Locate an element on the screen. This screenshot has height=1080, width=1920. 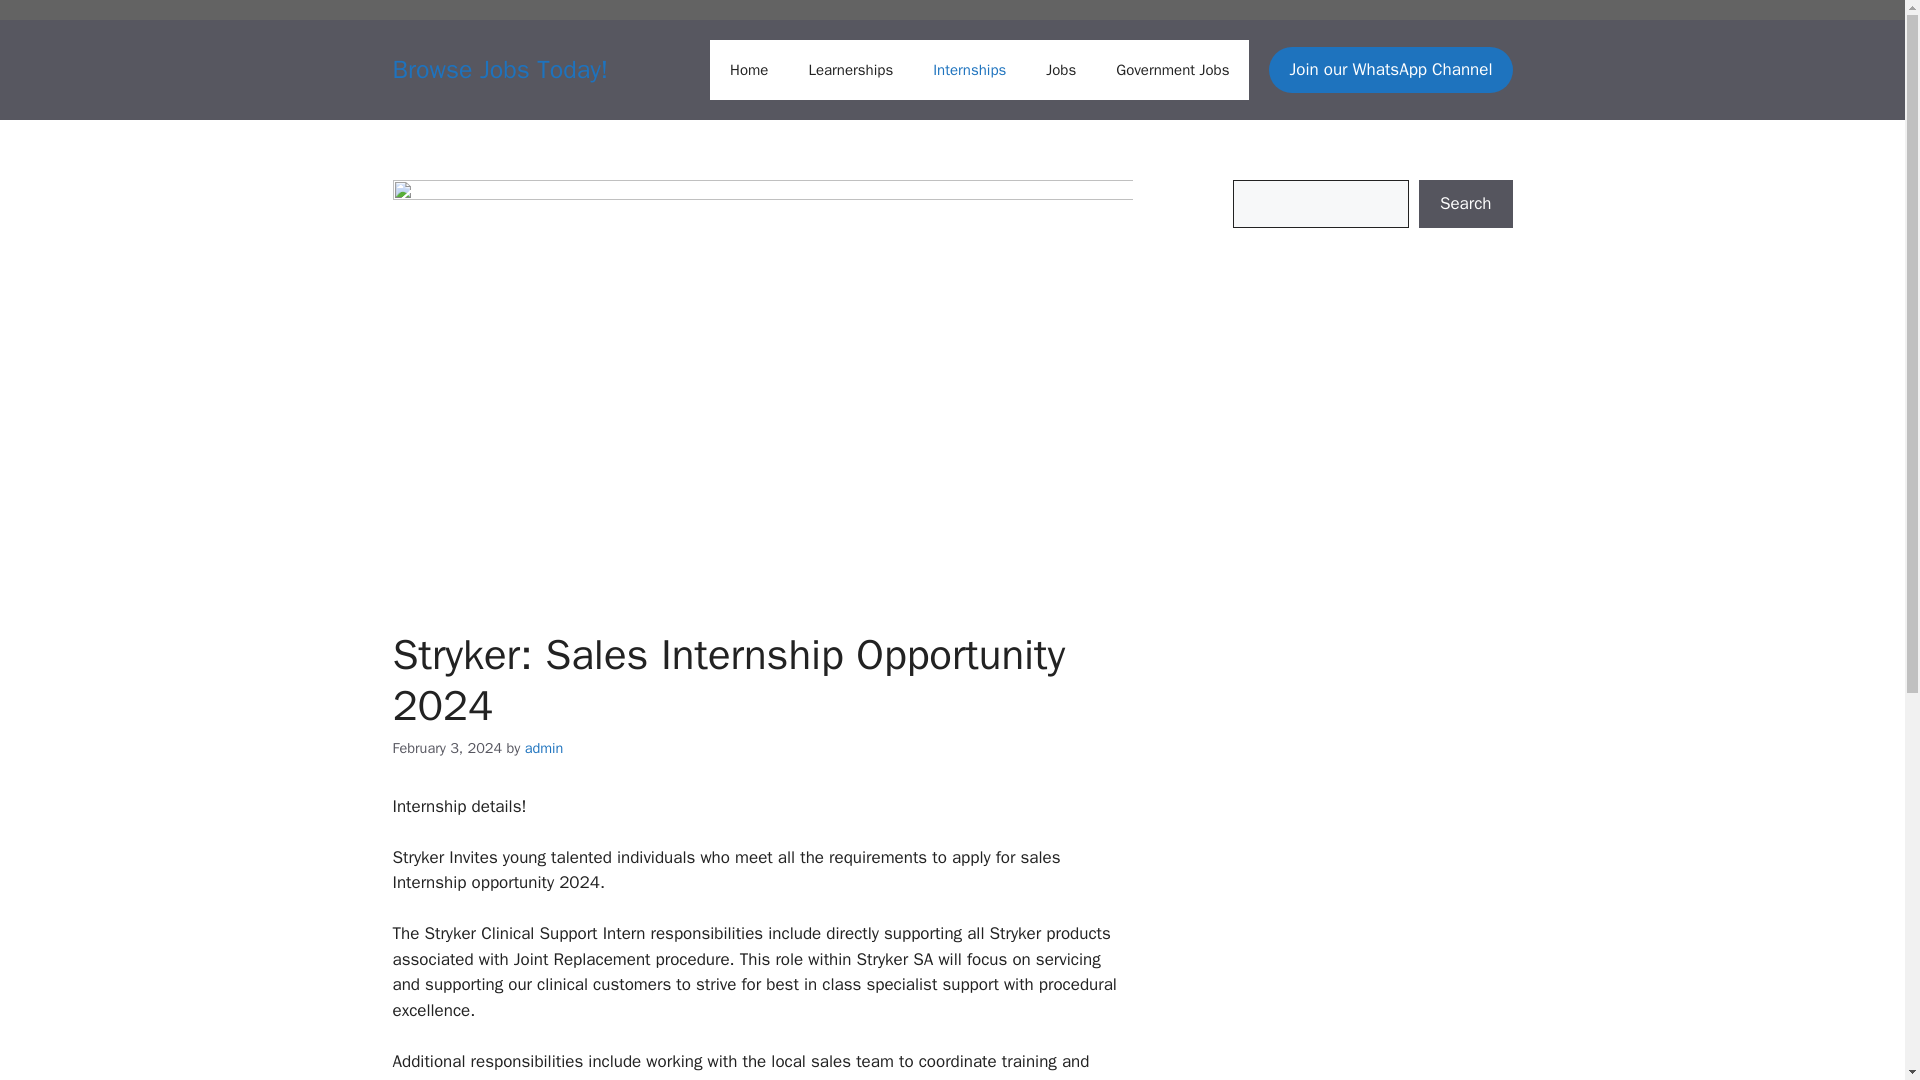
Internships is located at coordinates (969, 70).